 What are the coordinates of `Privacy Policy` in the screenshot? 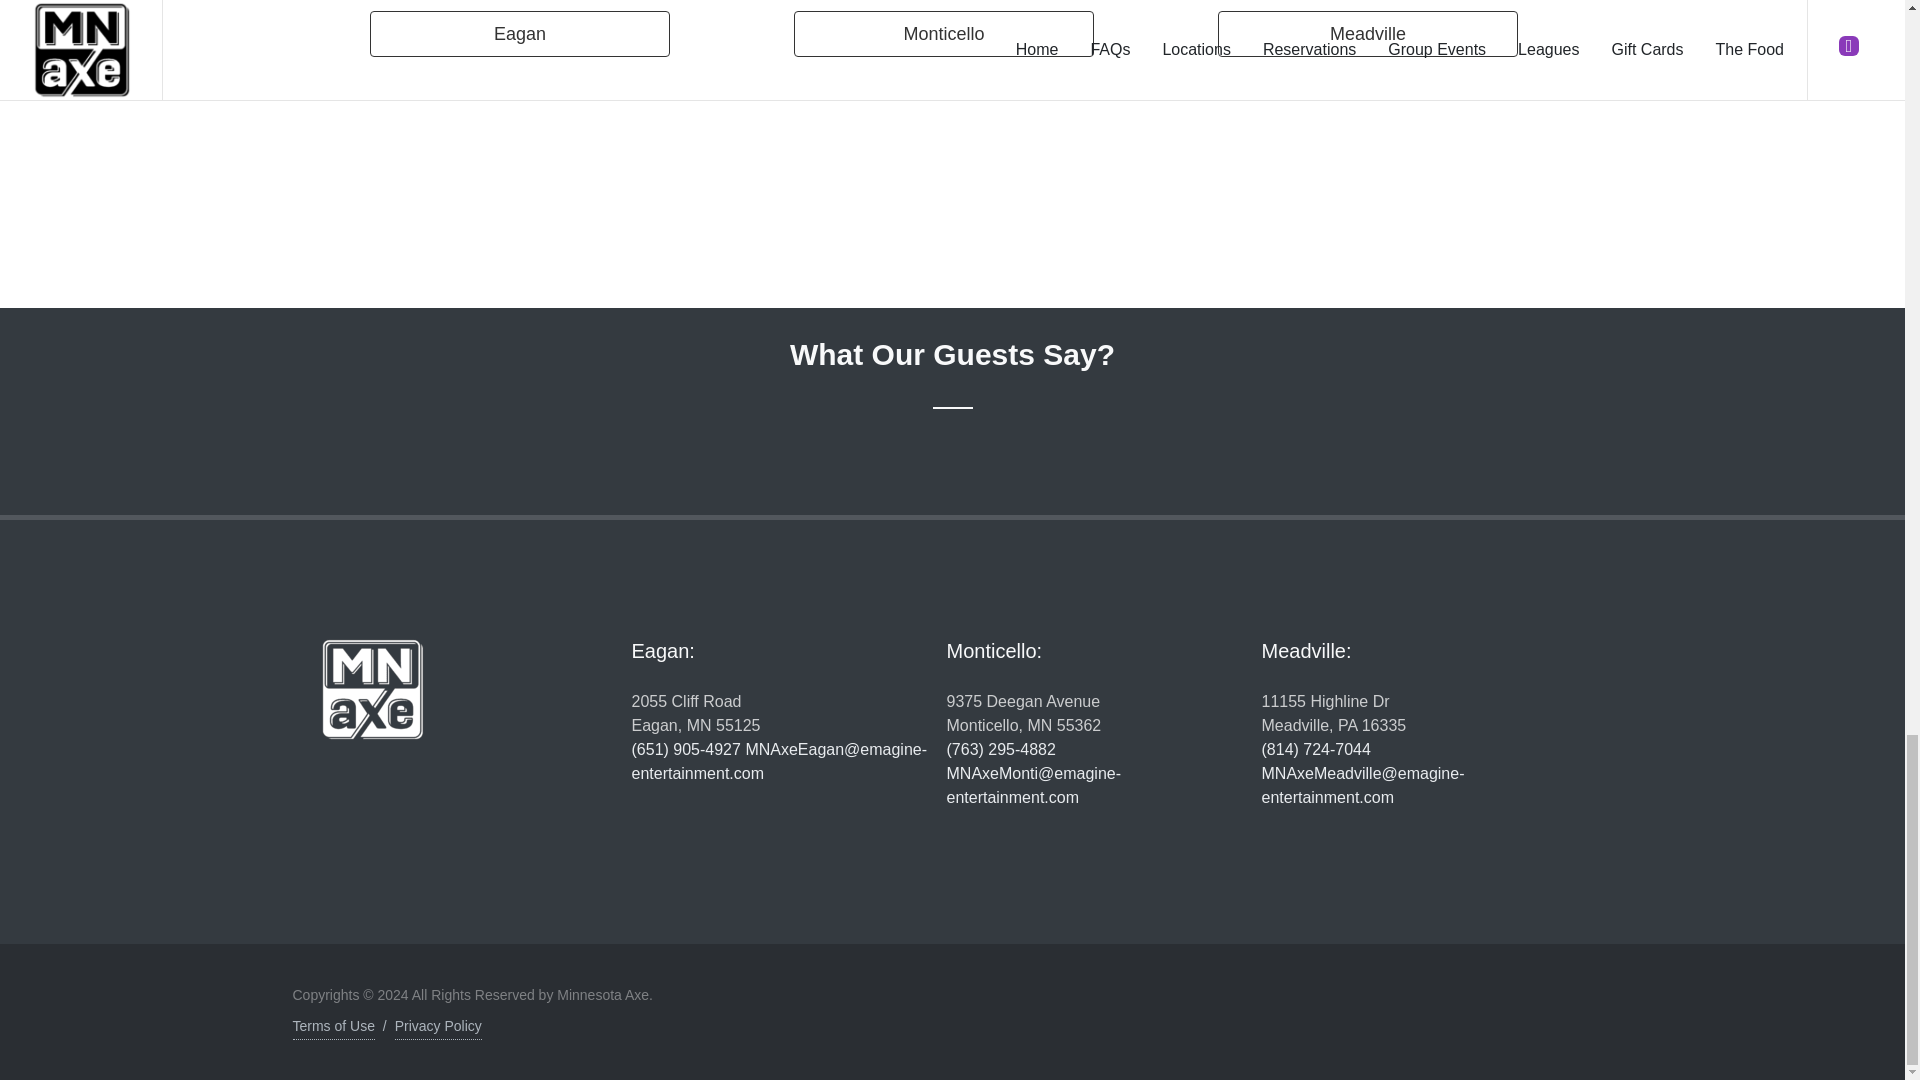 It's located at (696, 714).